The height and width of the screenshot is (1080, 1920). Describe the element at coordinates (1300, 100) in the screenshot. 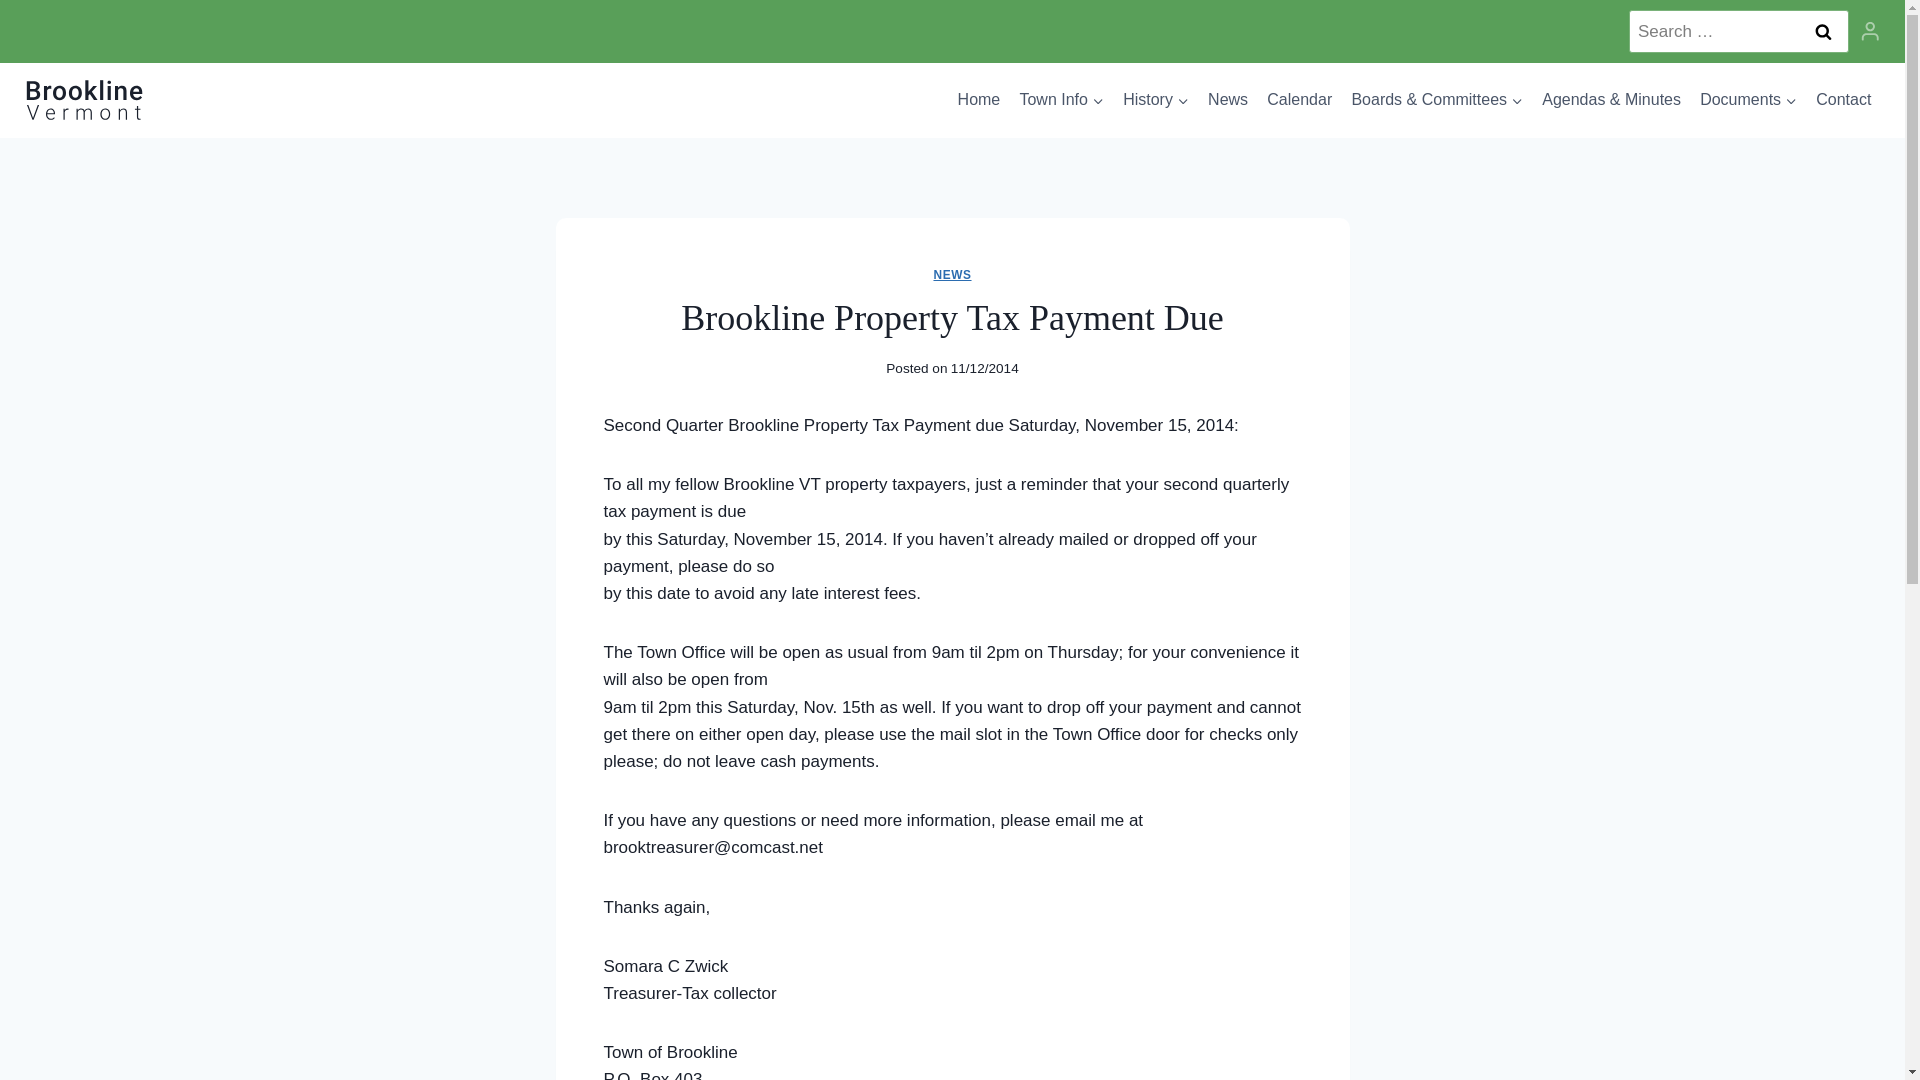

I see `Calendar` at that location.